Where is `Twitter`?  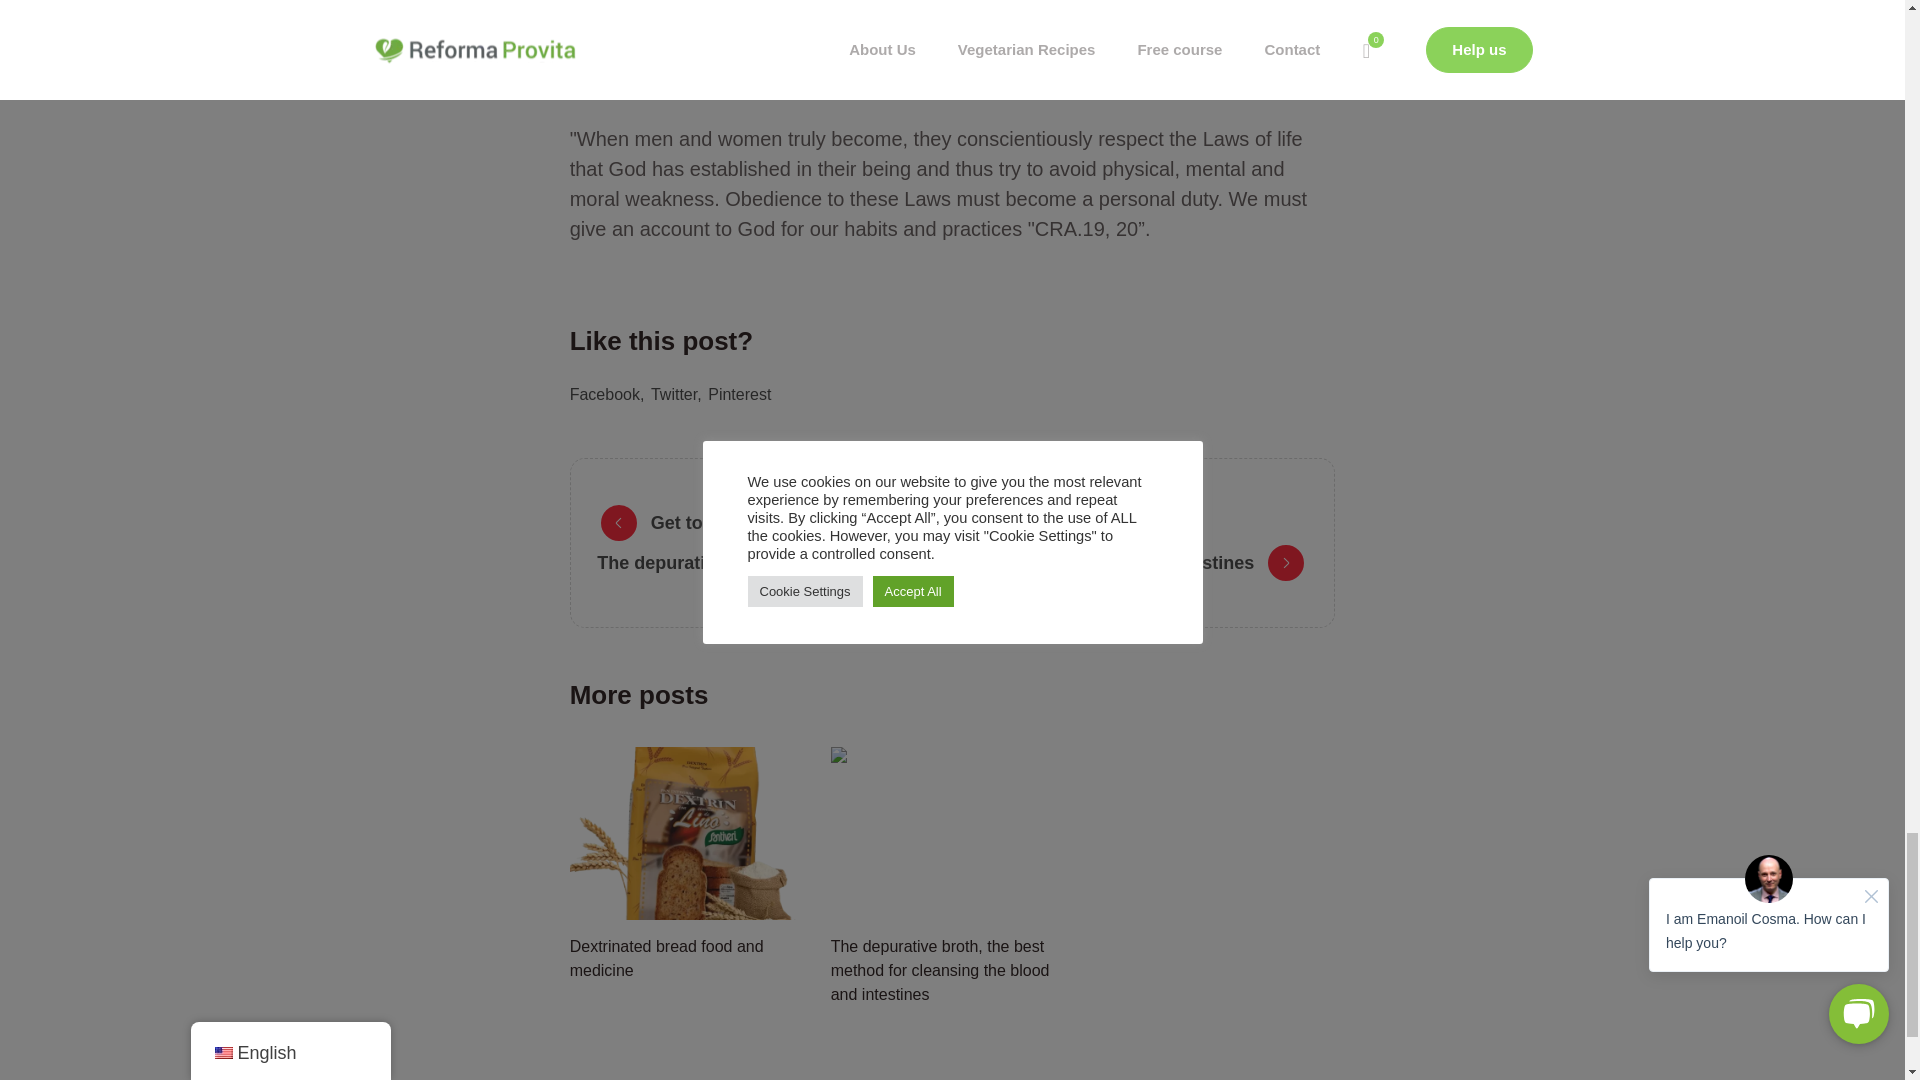 Twitter is located at coordinates (676, 394).